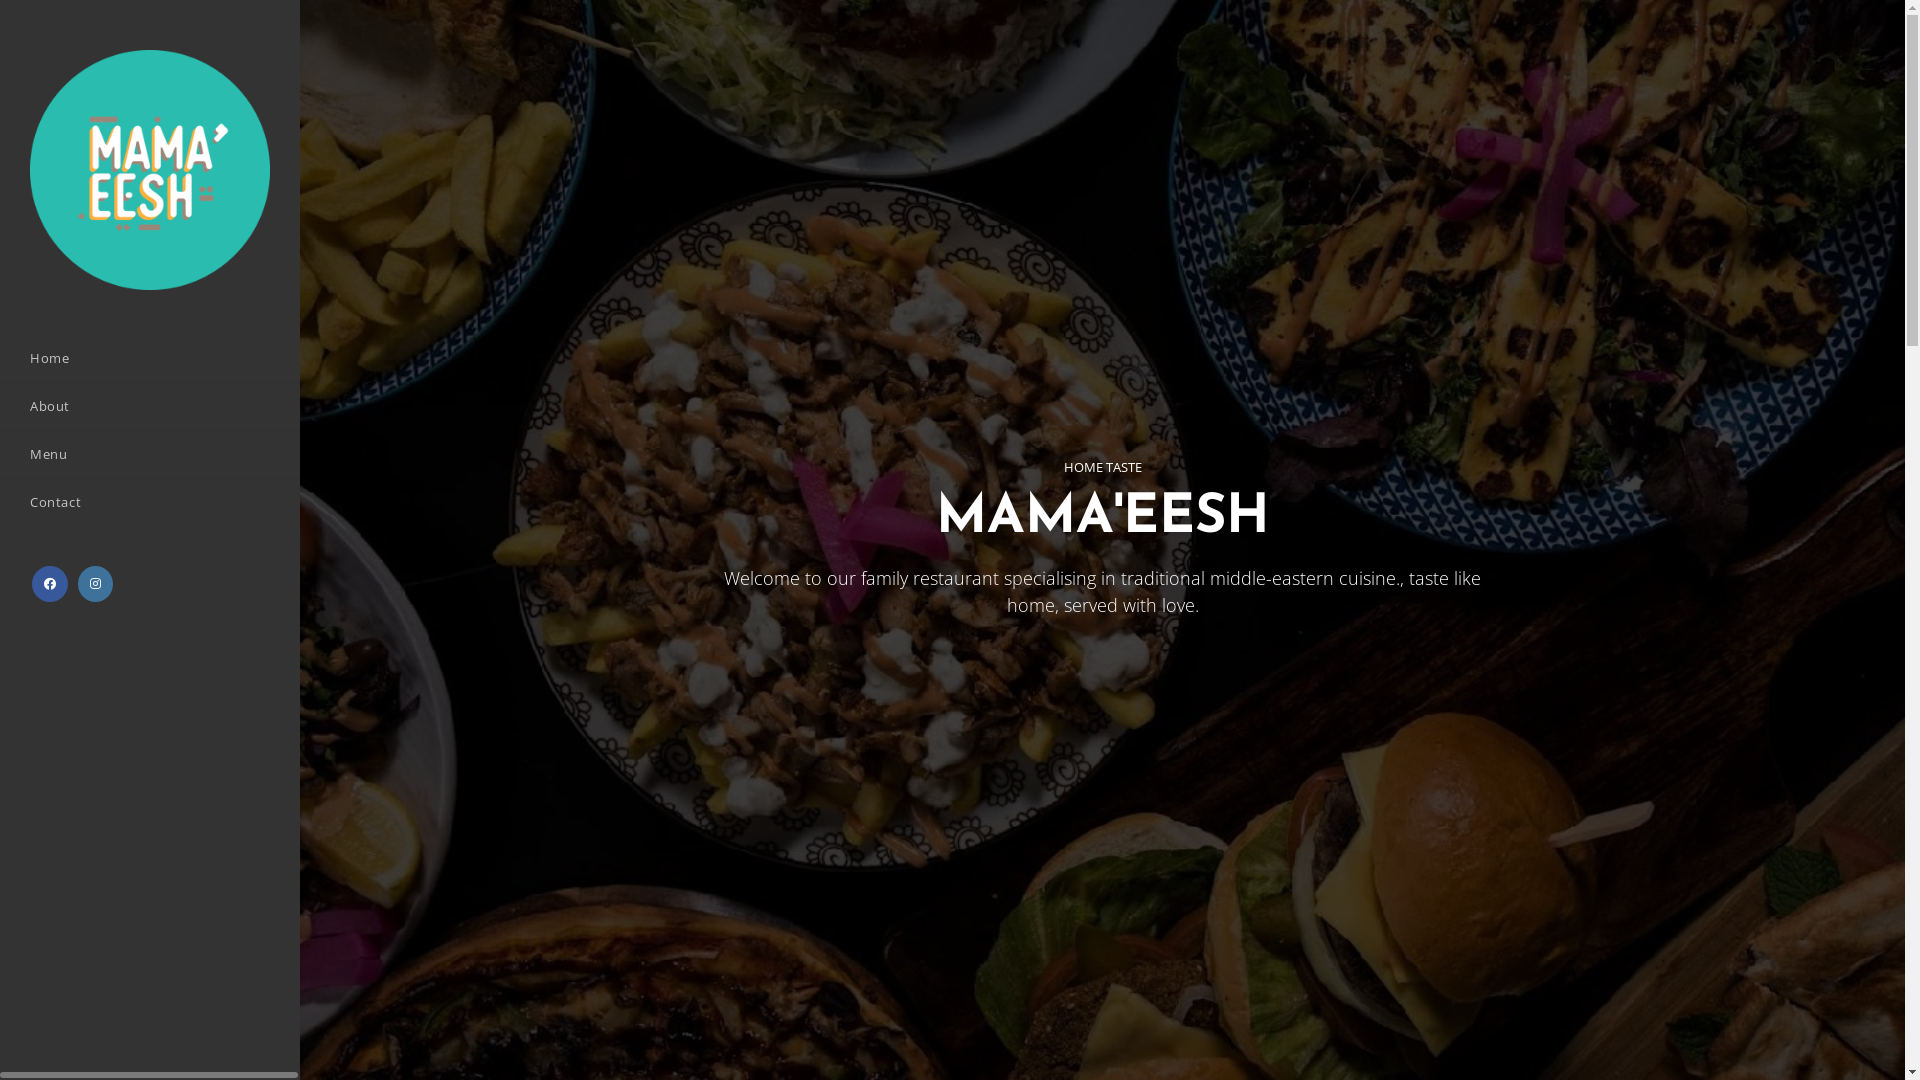 This screenshot has width=1920, height=1080. I want to click on About, so click(150, 406).